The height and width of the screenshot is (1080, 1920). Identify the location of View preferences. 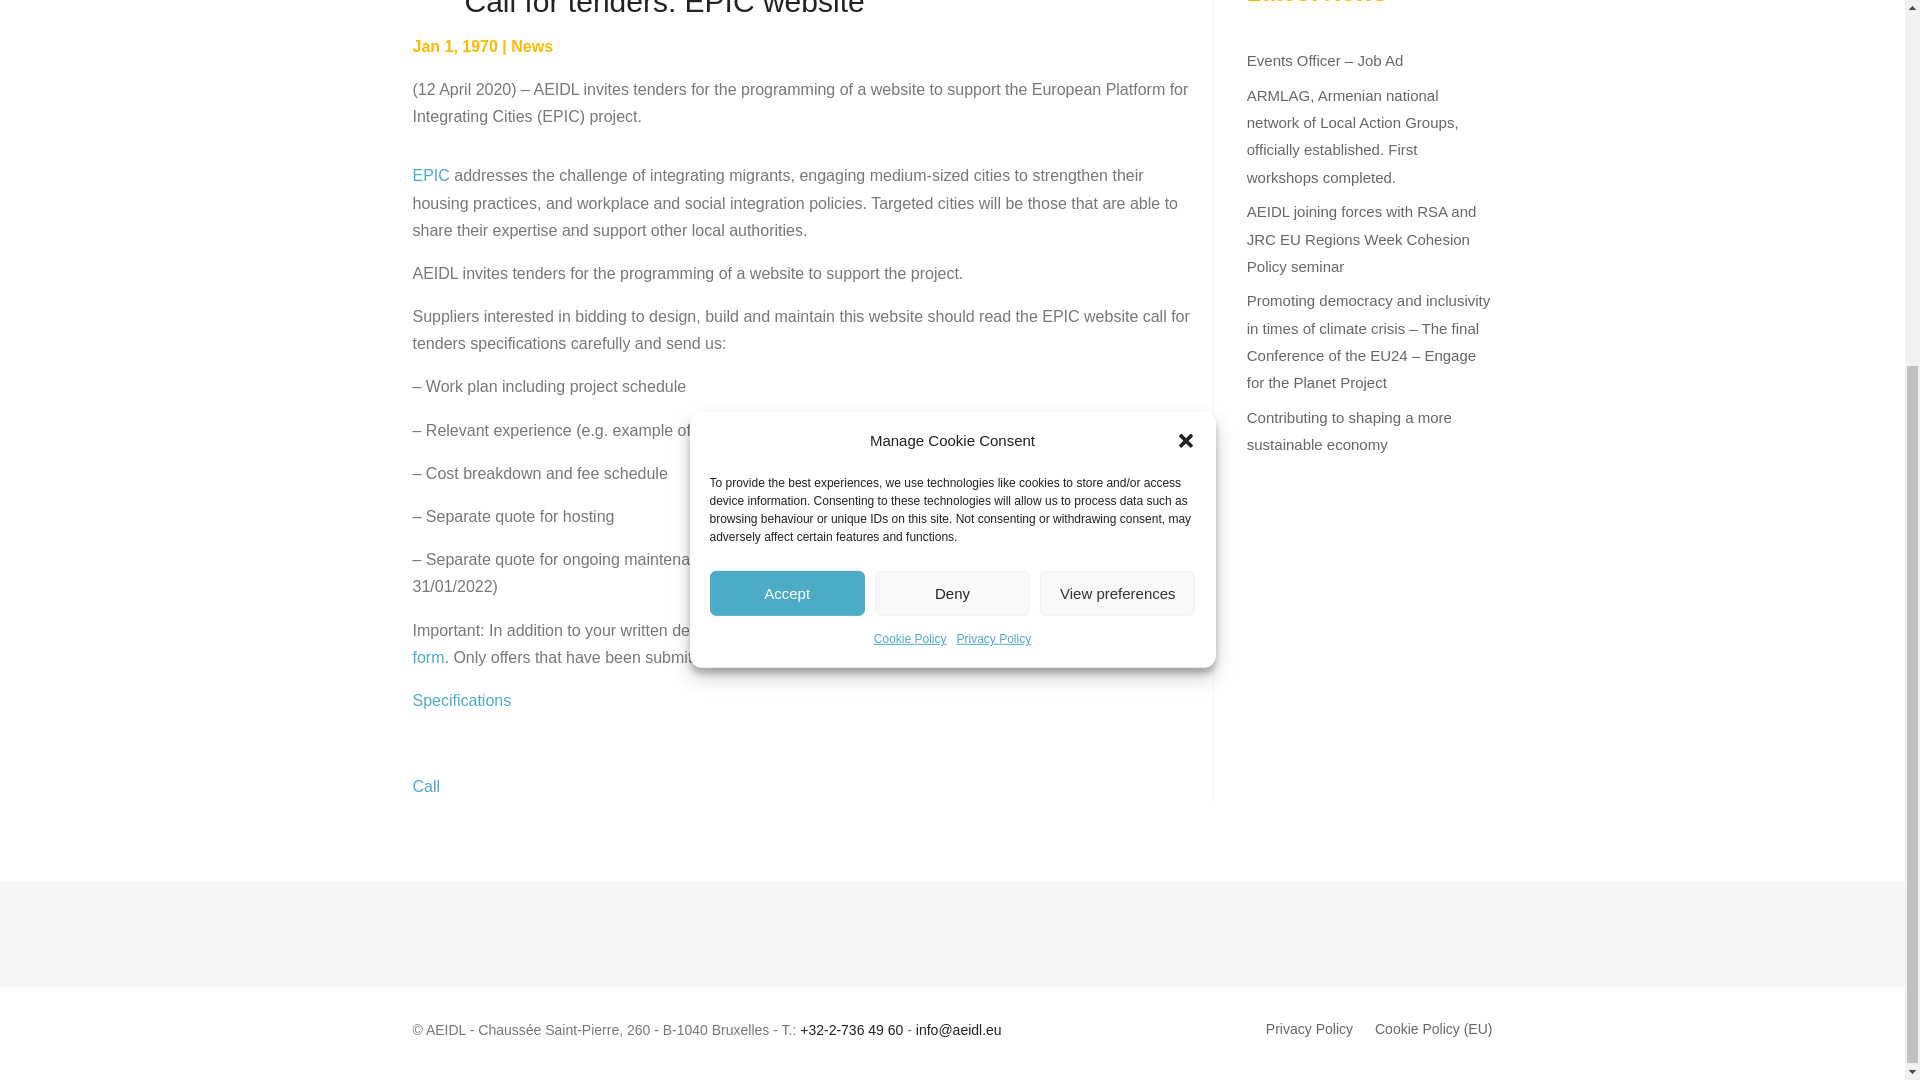
(1117, 47).